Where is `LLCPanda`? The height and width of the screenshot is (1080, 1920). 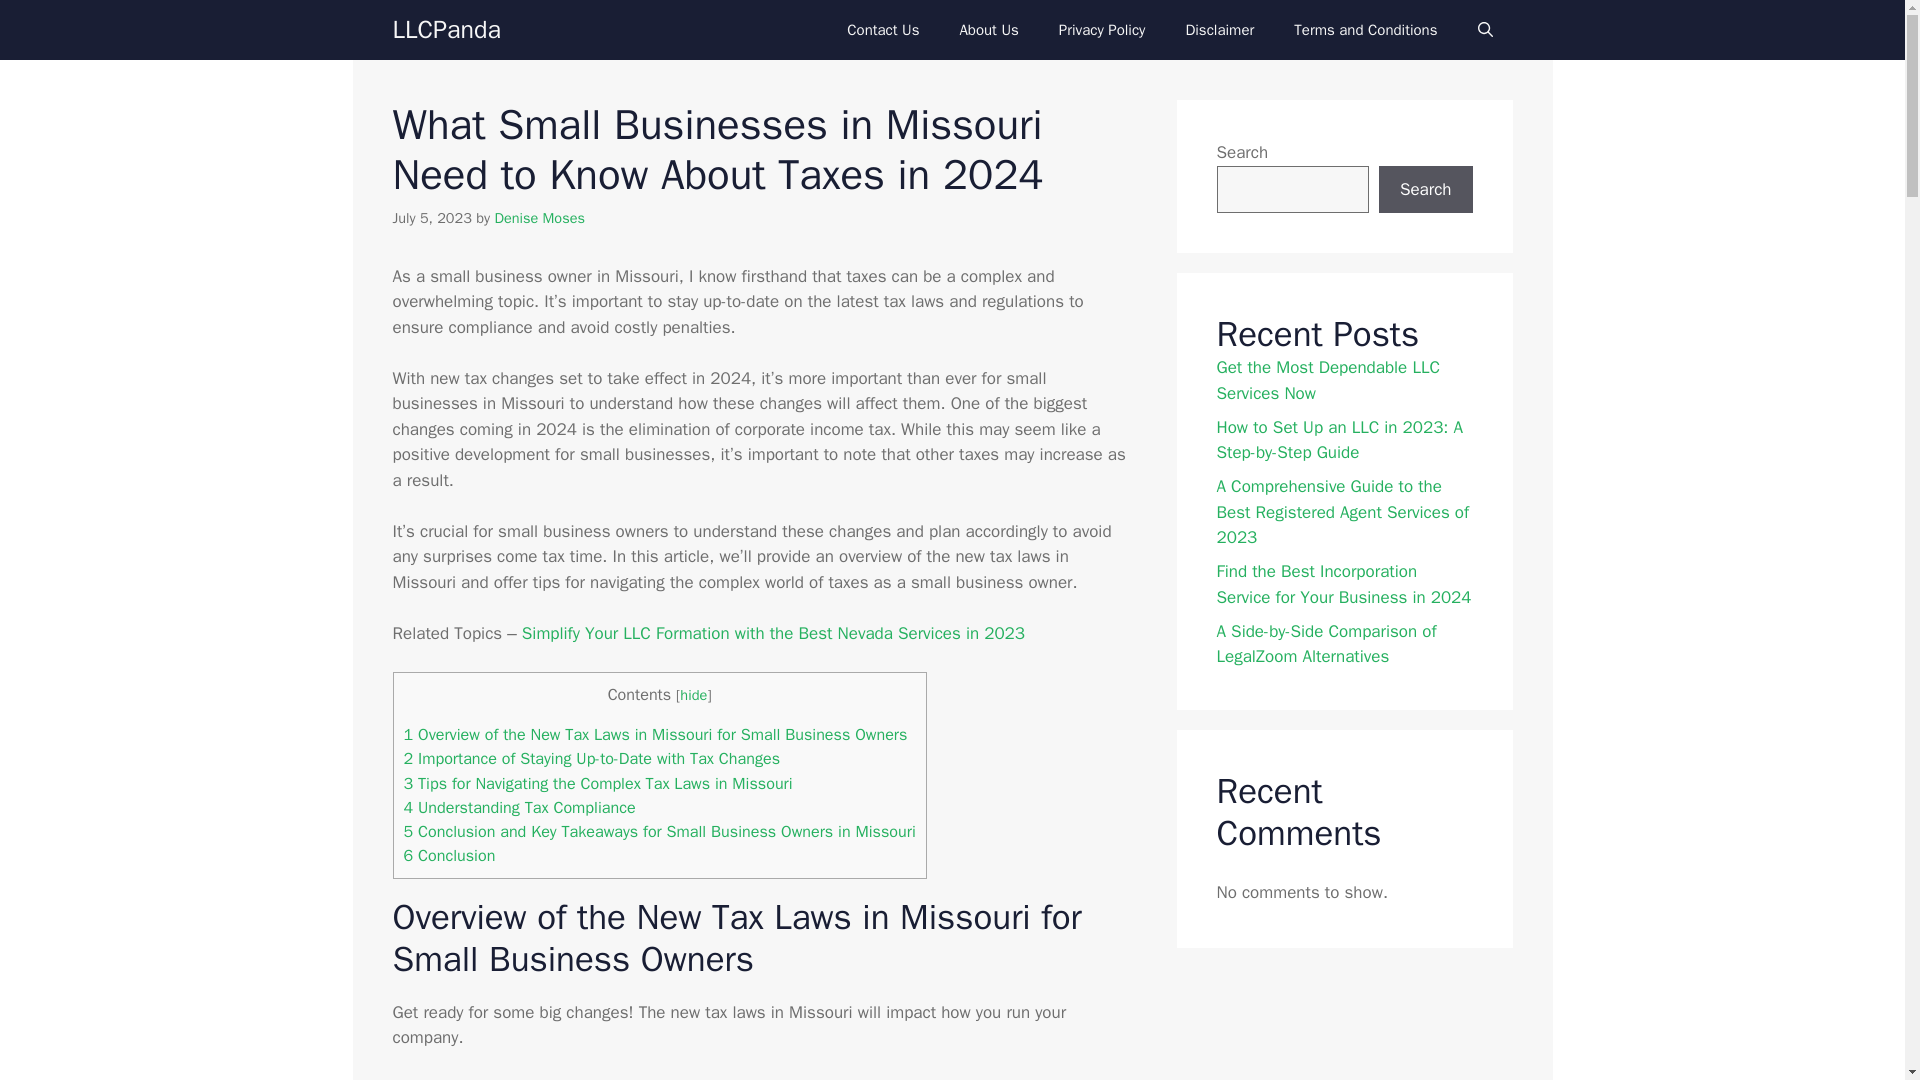 LLCPanda is located at coordinates (445, 30).